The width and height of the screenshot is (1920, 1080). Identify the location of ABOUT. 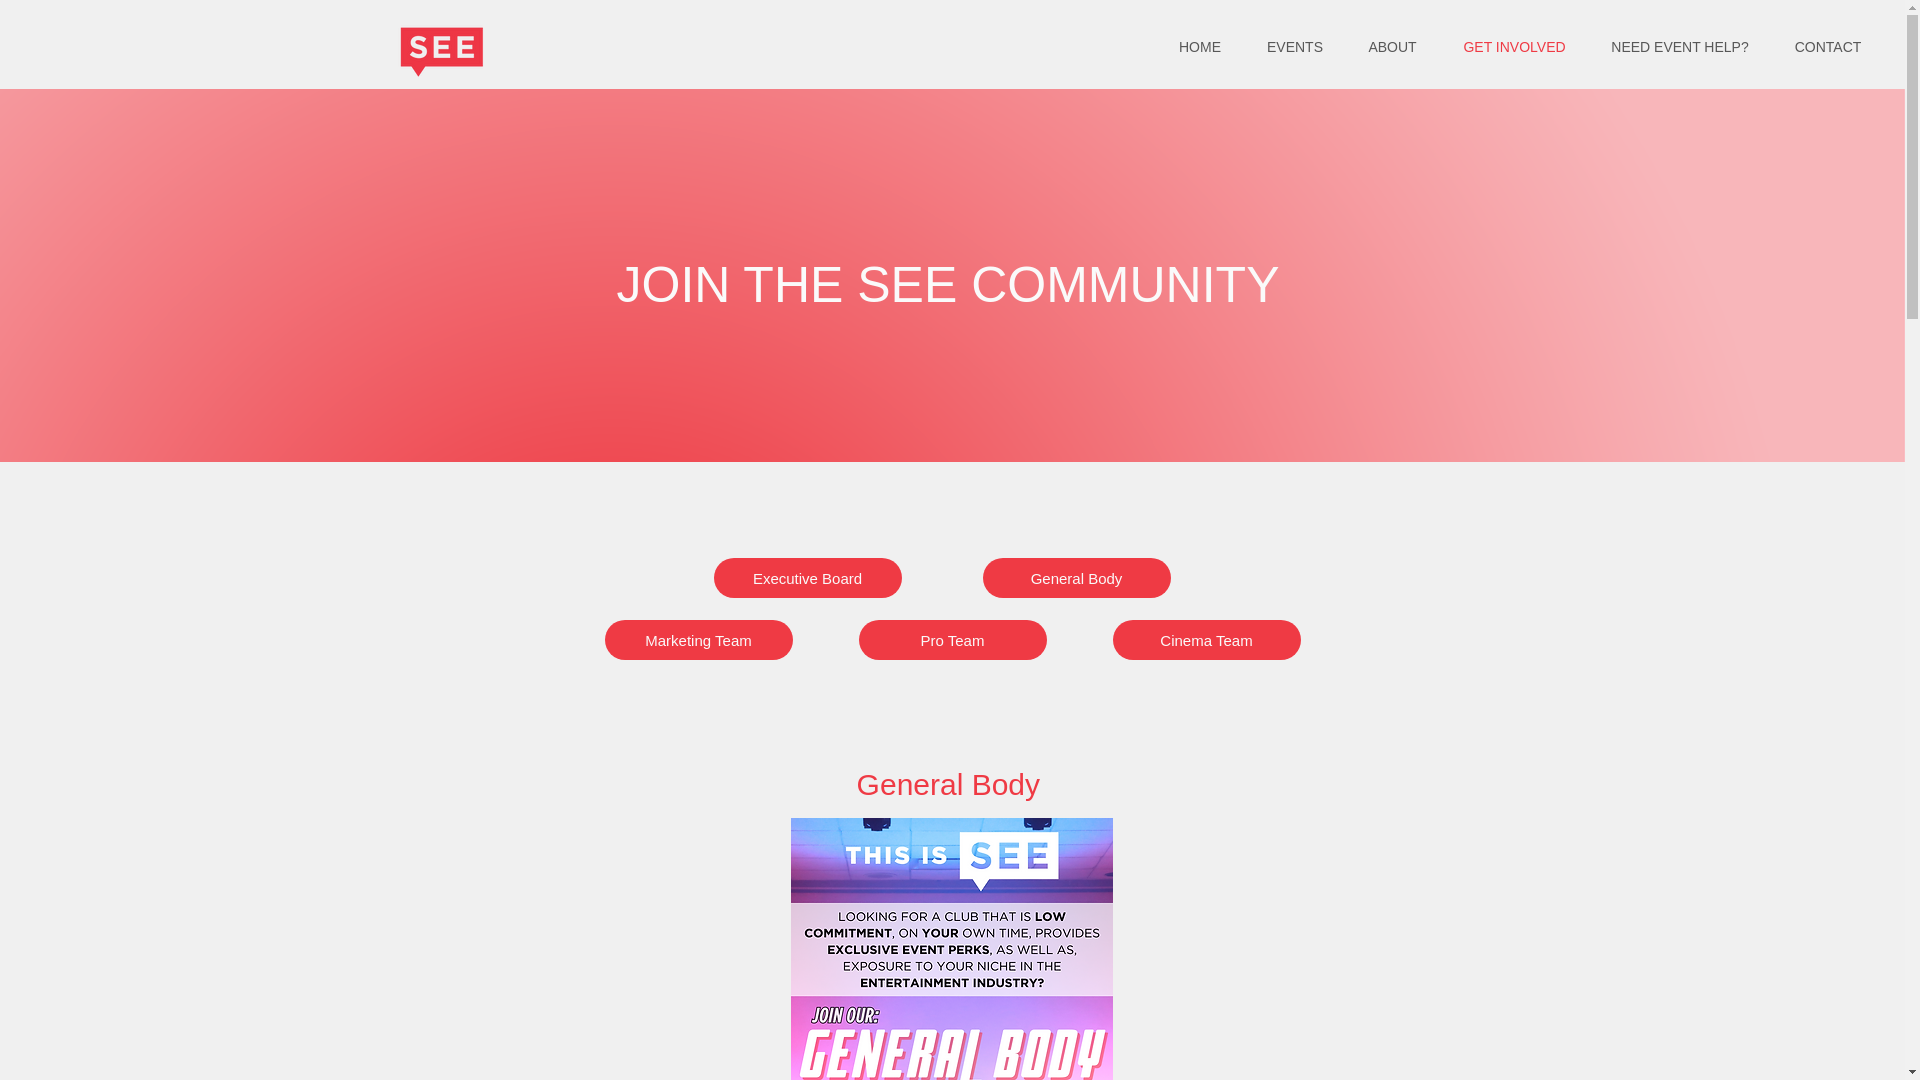
(1392, 47).